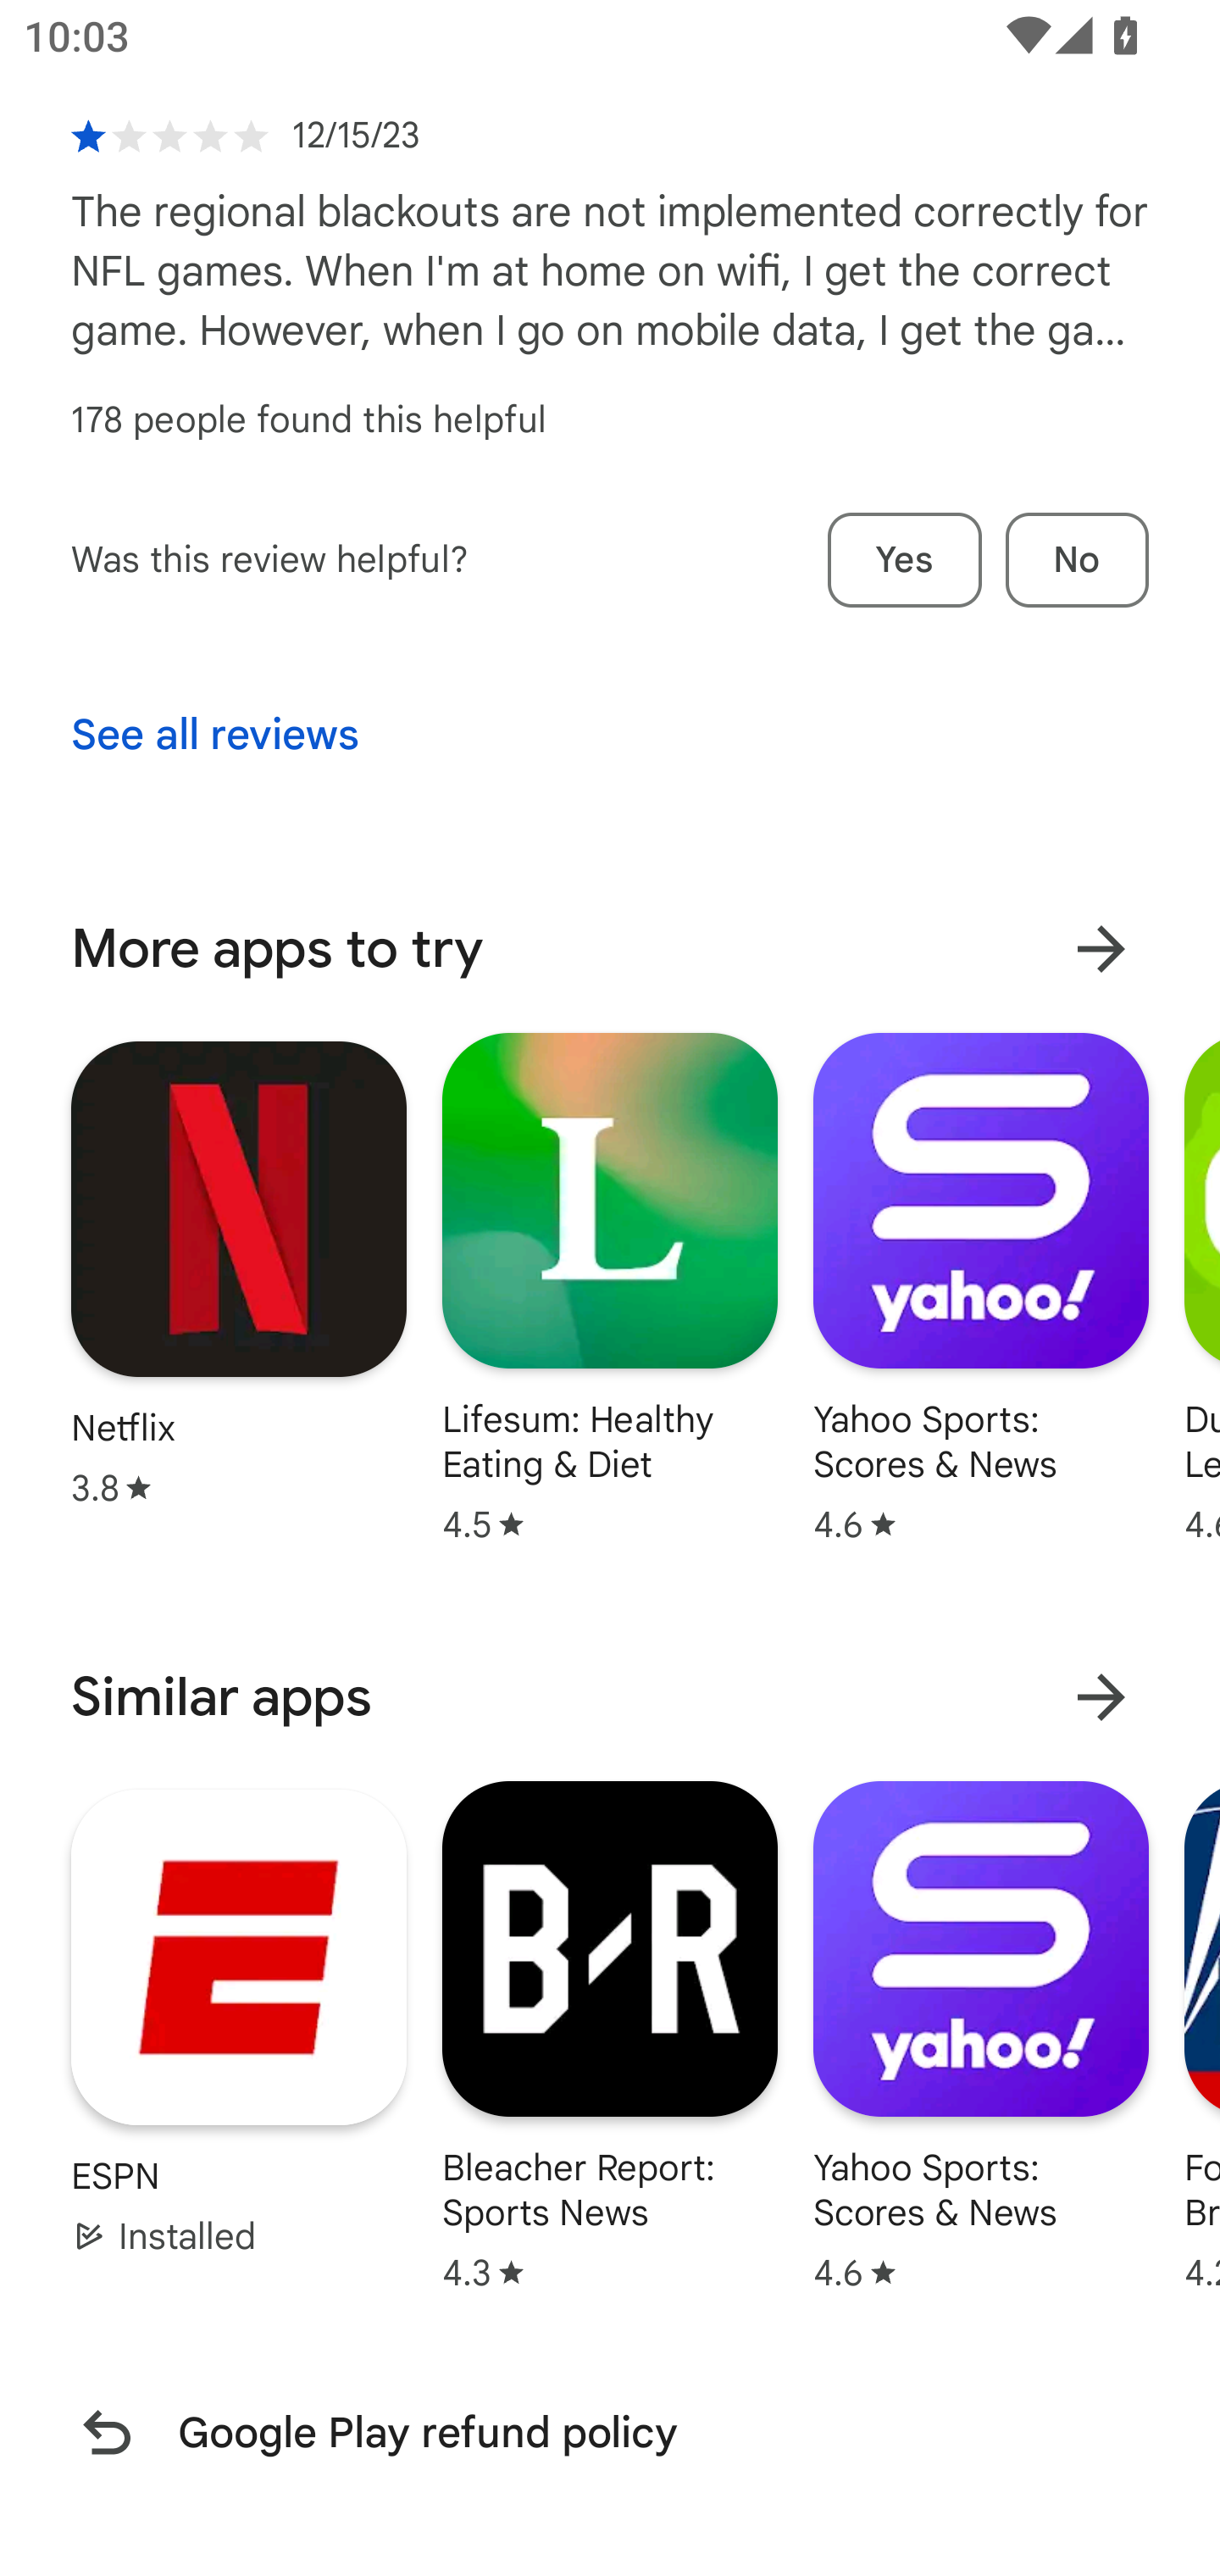 Image resolution: width=1220 pixels, height=2576 pixels. Describe the element at coordinates (905, 559) in the screenshot. I see `Yes` at that location.